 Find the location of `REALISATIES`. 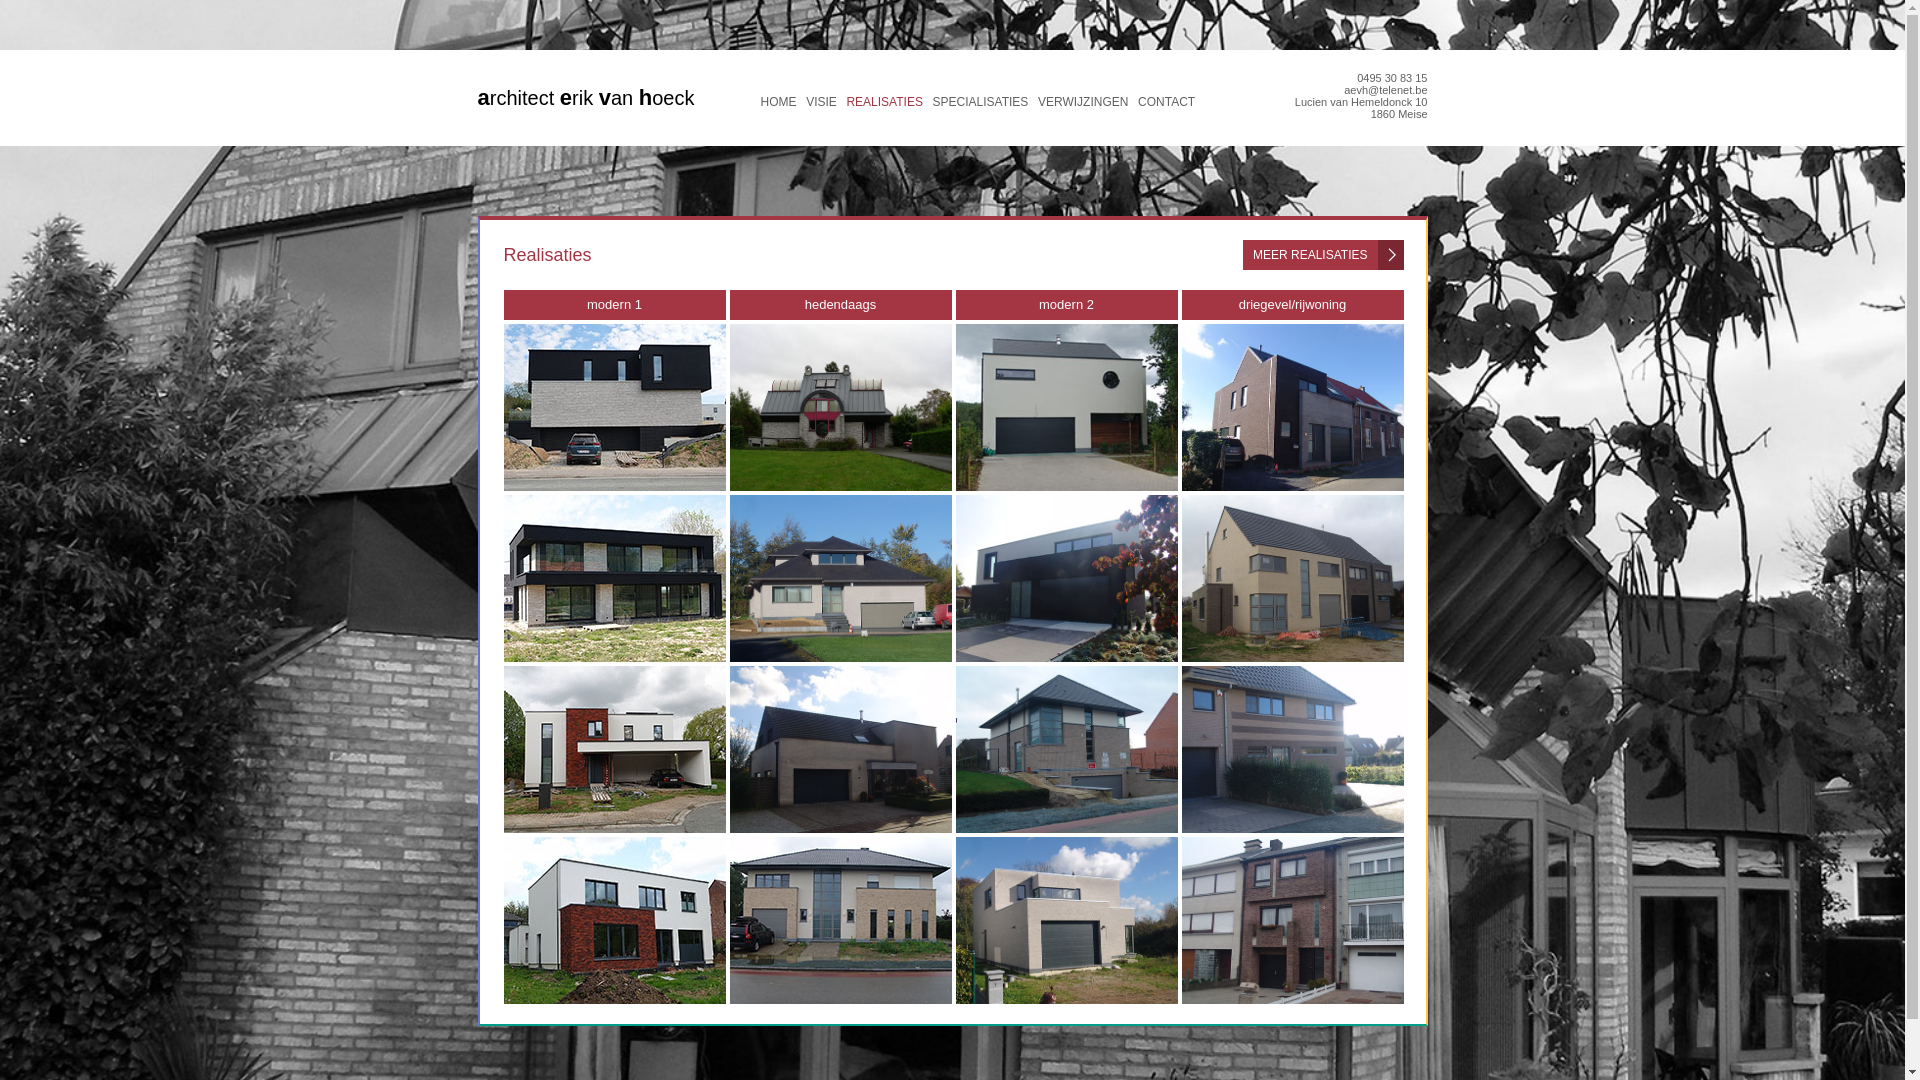

REALISATIES is located at coordinates (884, 102).